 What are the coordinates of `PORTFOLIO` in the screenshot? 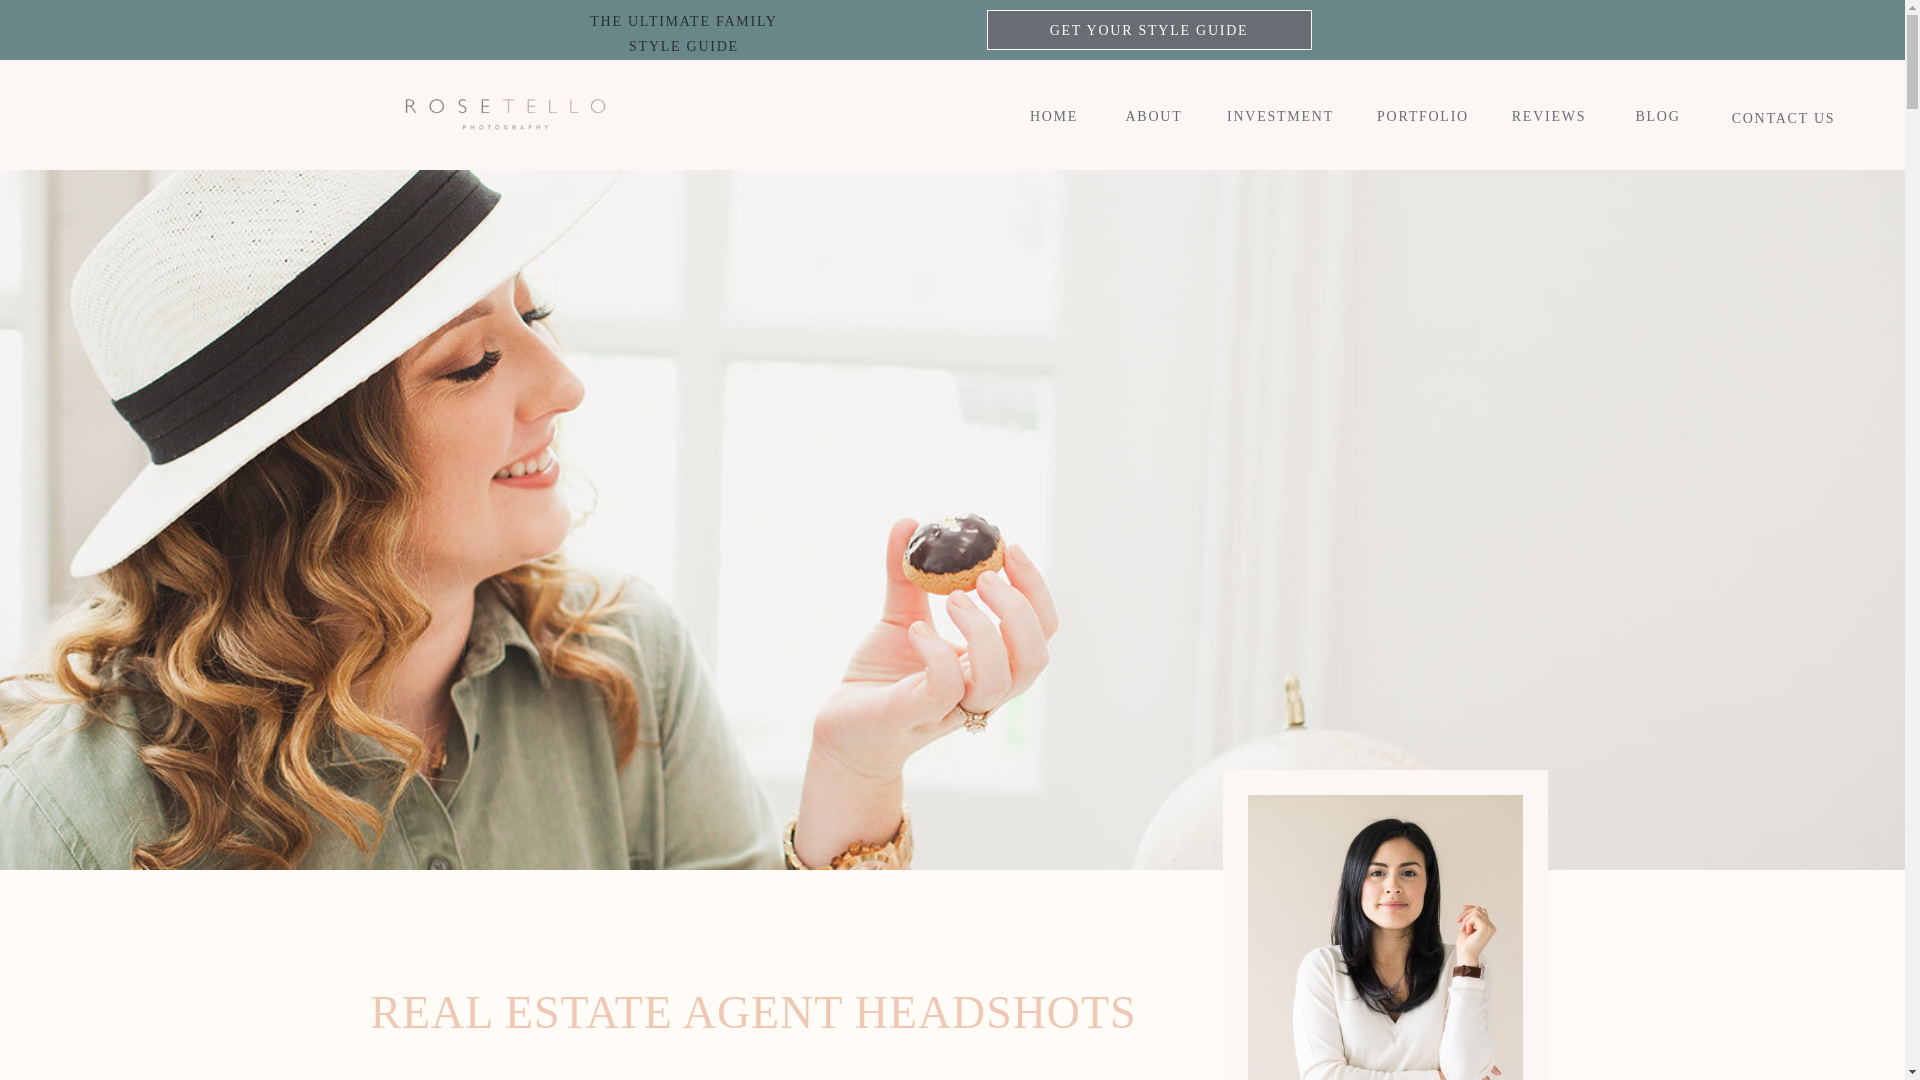 It's located at (1422, 115).